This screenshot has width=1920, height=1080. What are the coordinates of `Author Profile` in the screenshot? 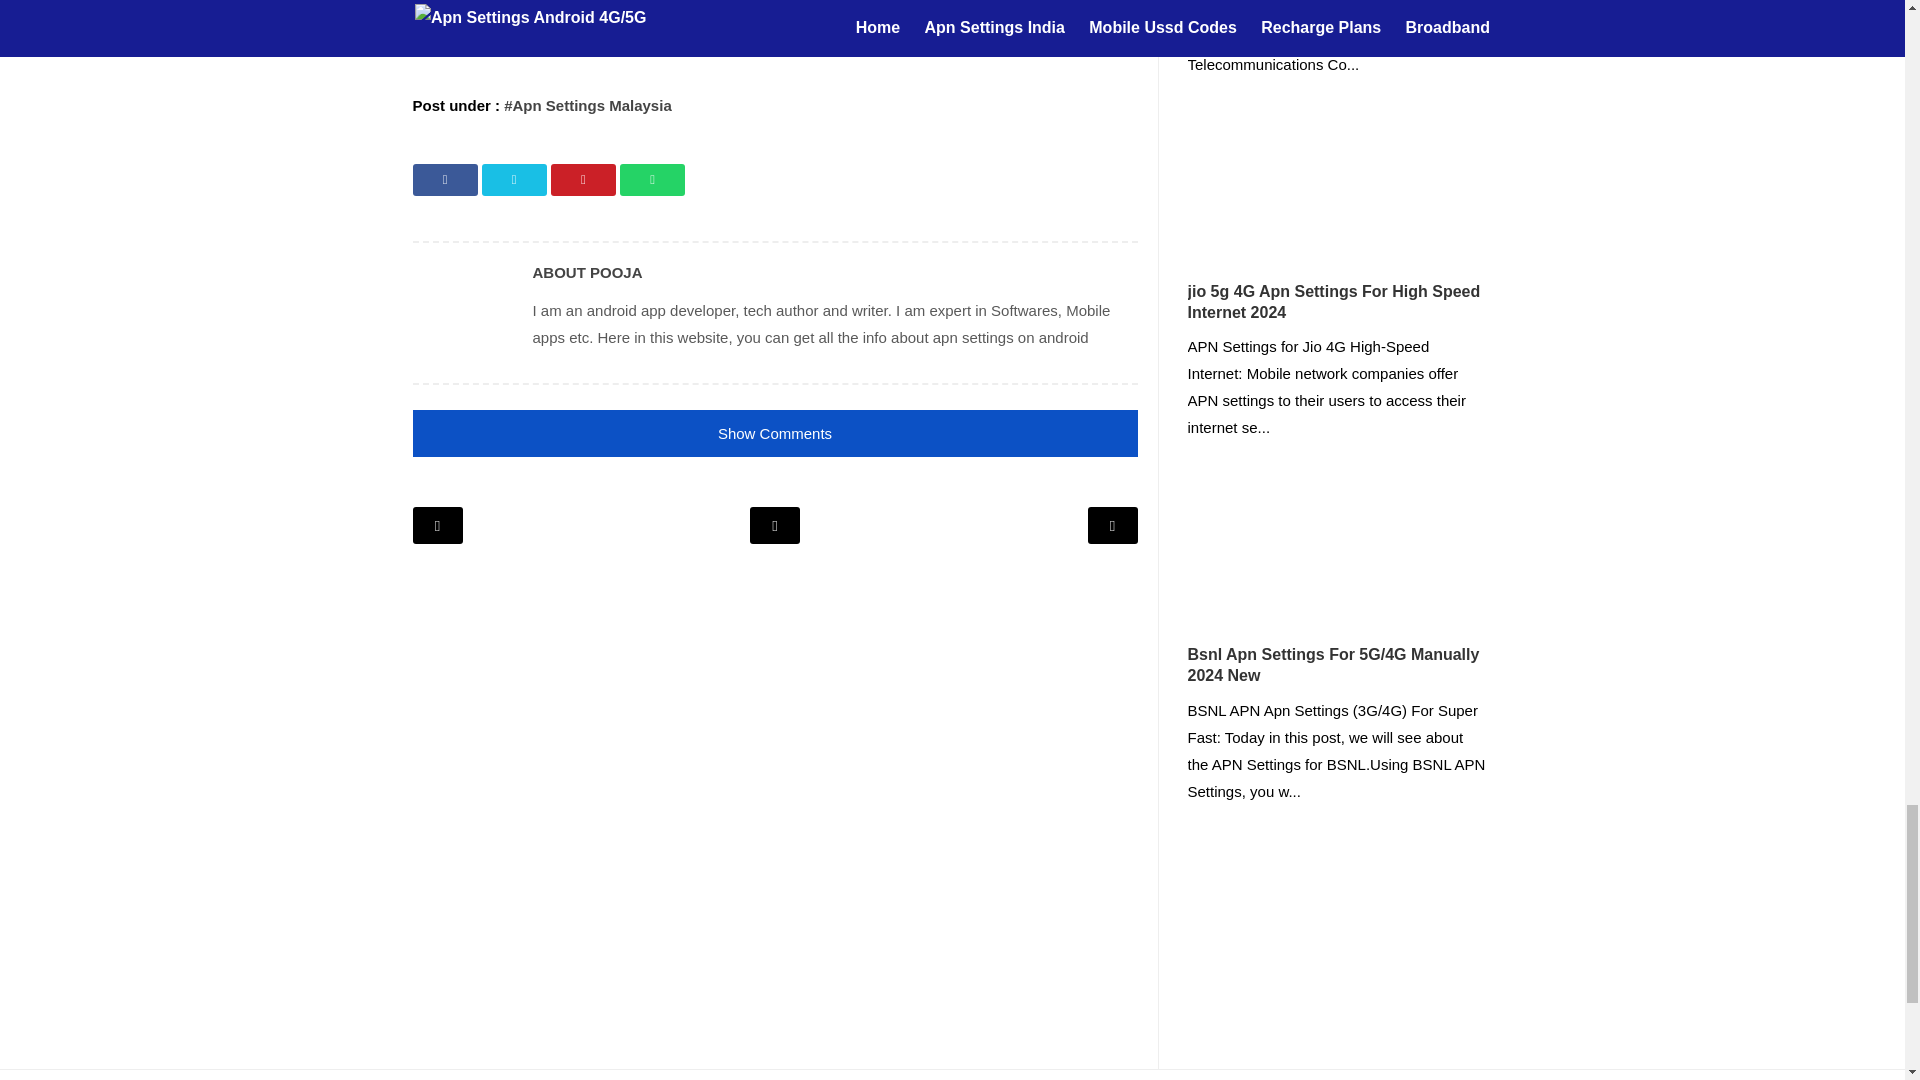 It's located at (462, 312).